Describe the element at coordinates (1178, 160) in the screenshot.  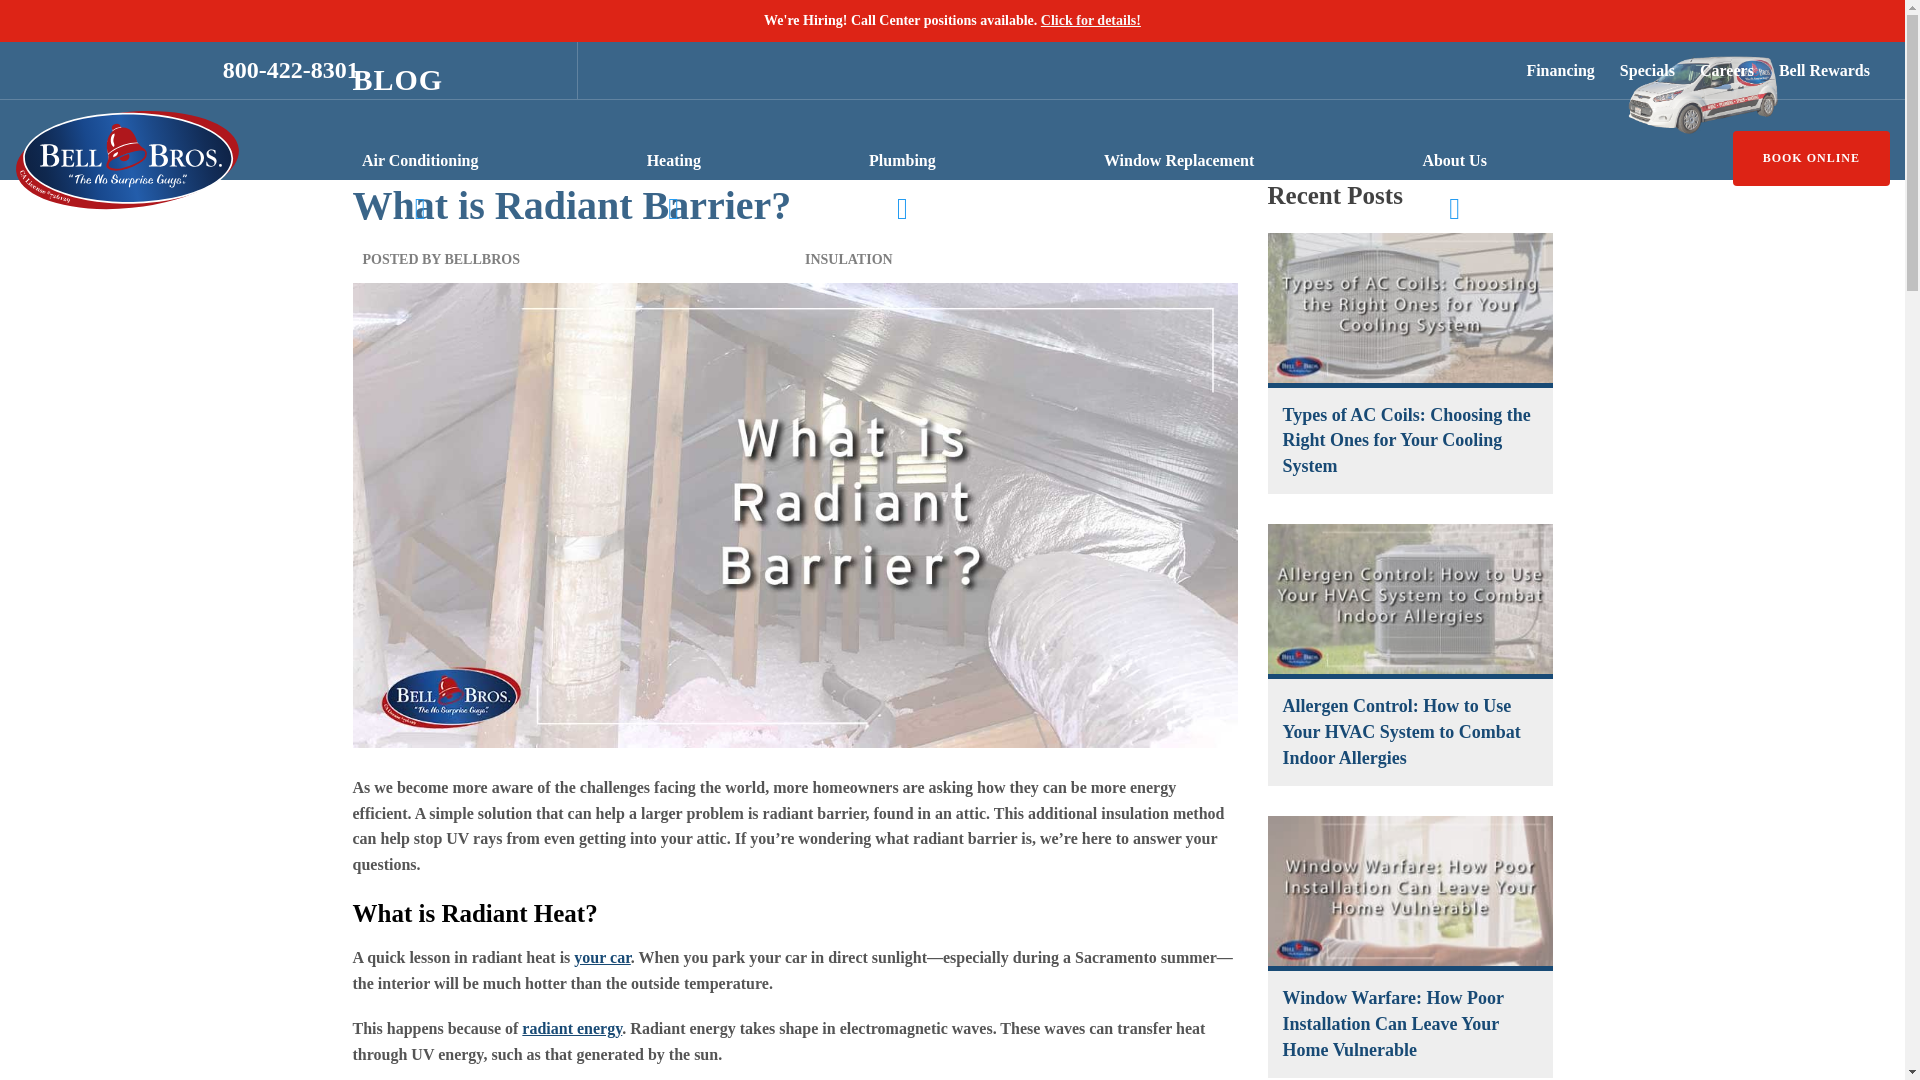
I see `Window Replacement` at that location.